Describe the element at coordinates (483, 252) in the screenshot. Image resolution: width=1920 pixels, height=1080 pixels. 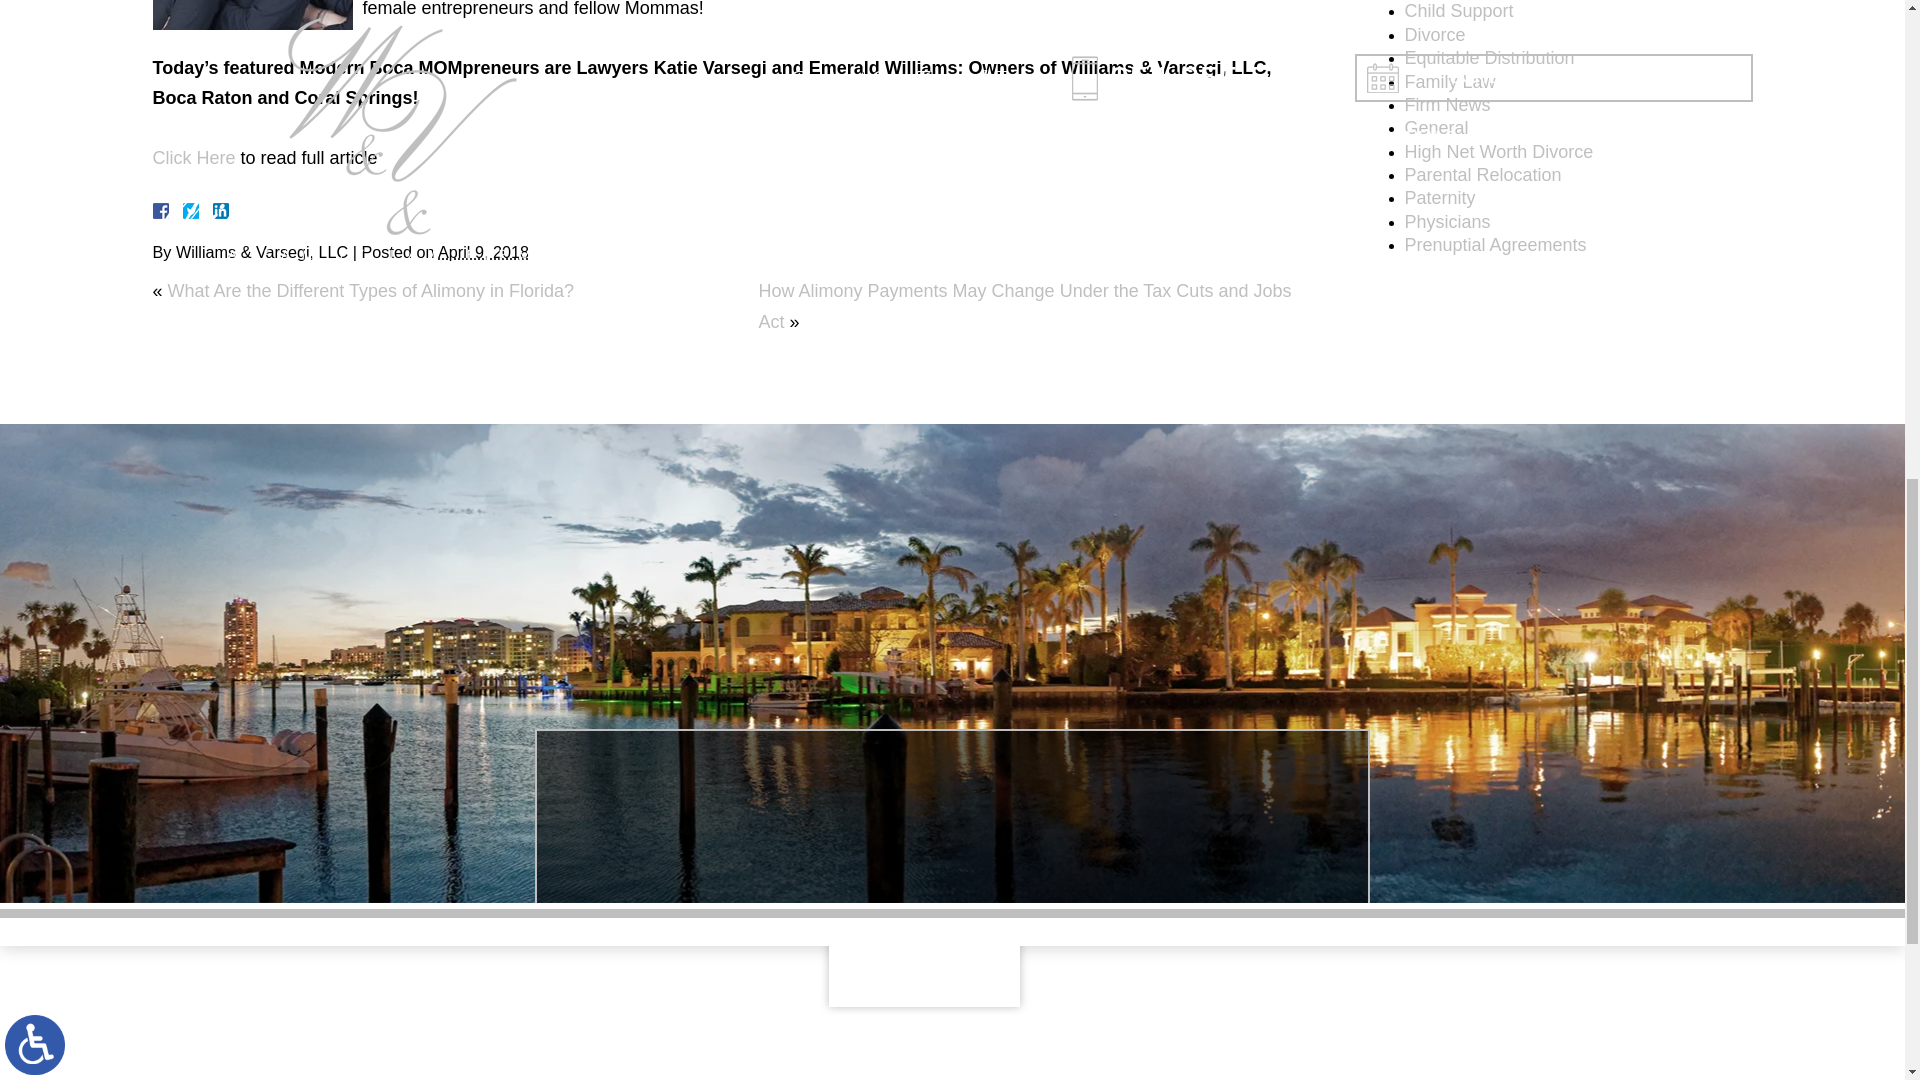
I see `2018-04-09T09:27:38-0700` at that location.